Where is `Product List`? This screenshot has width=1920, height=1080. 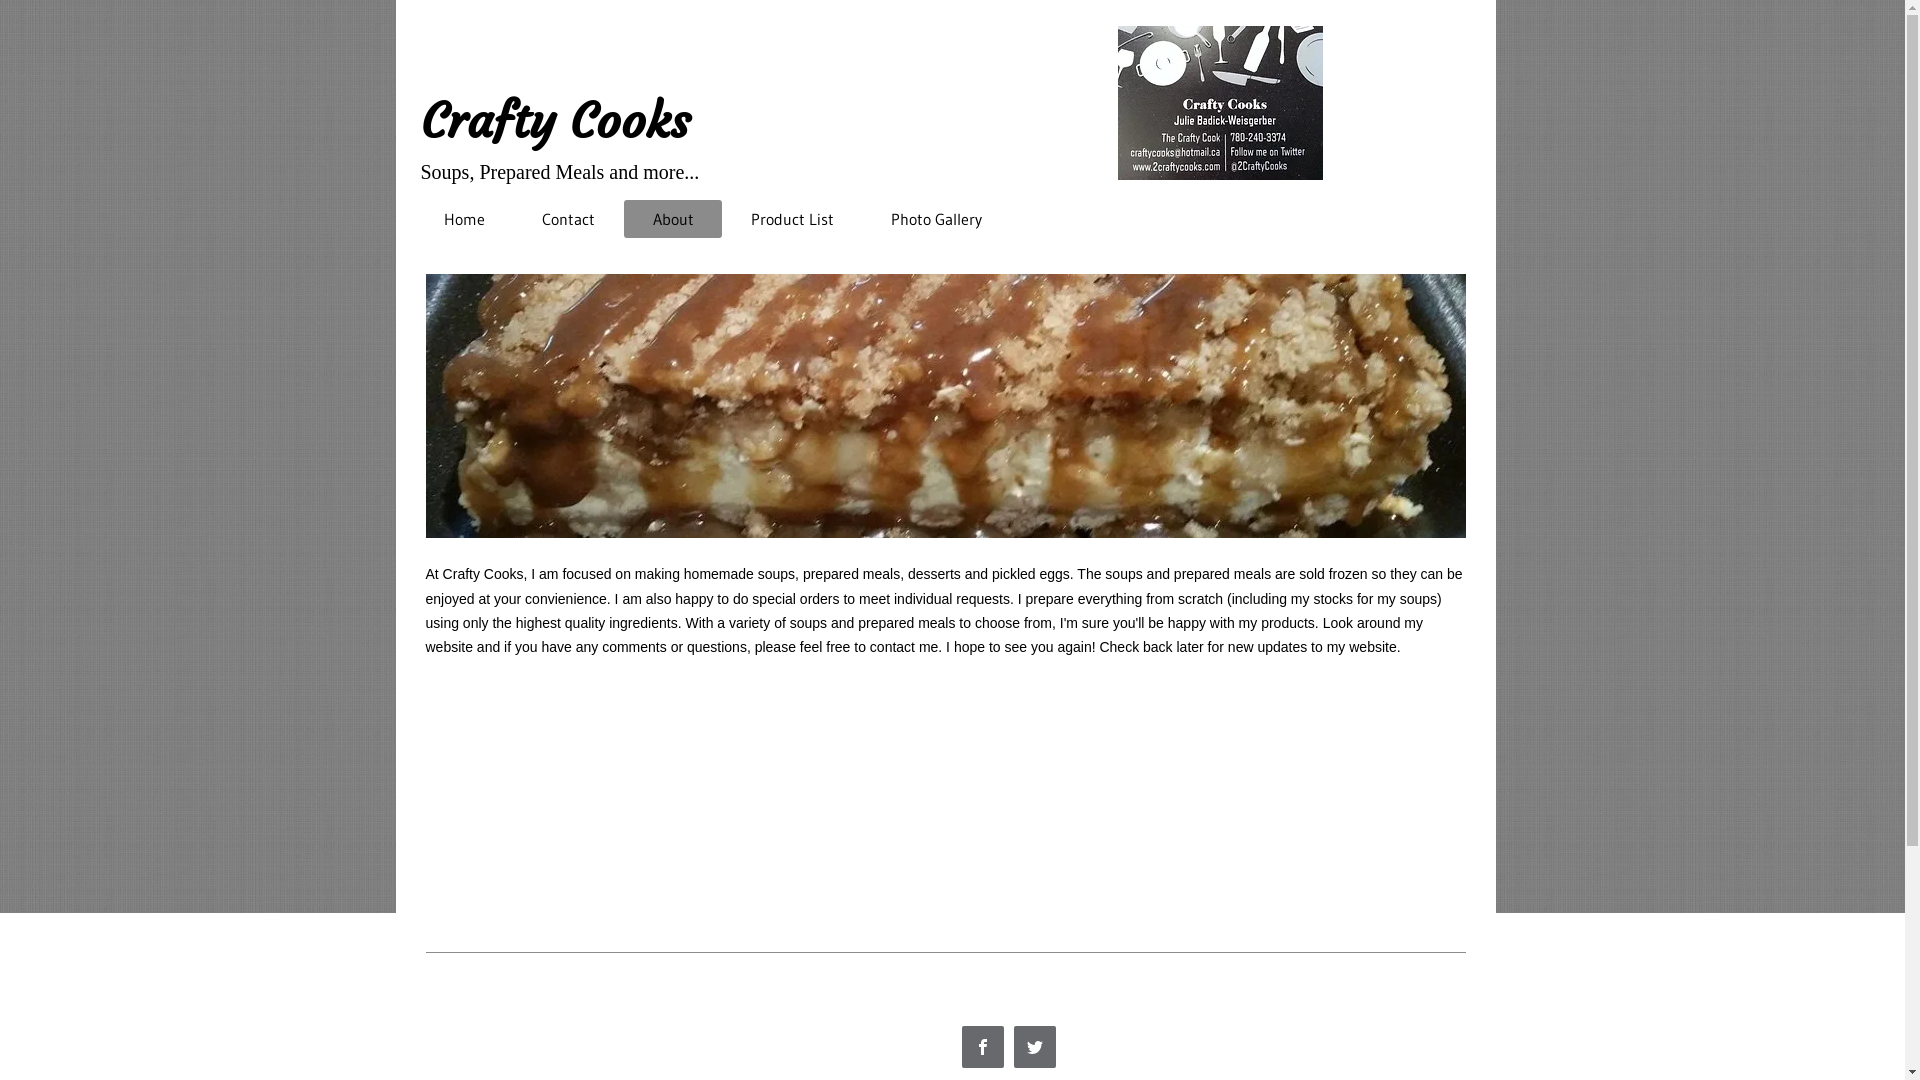 Product List is located at coordinates (792, 219).